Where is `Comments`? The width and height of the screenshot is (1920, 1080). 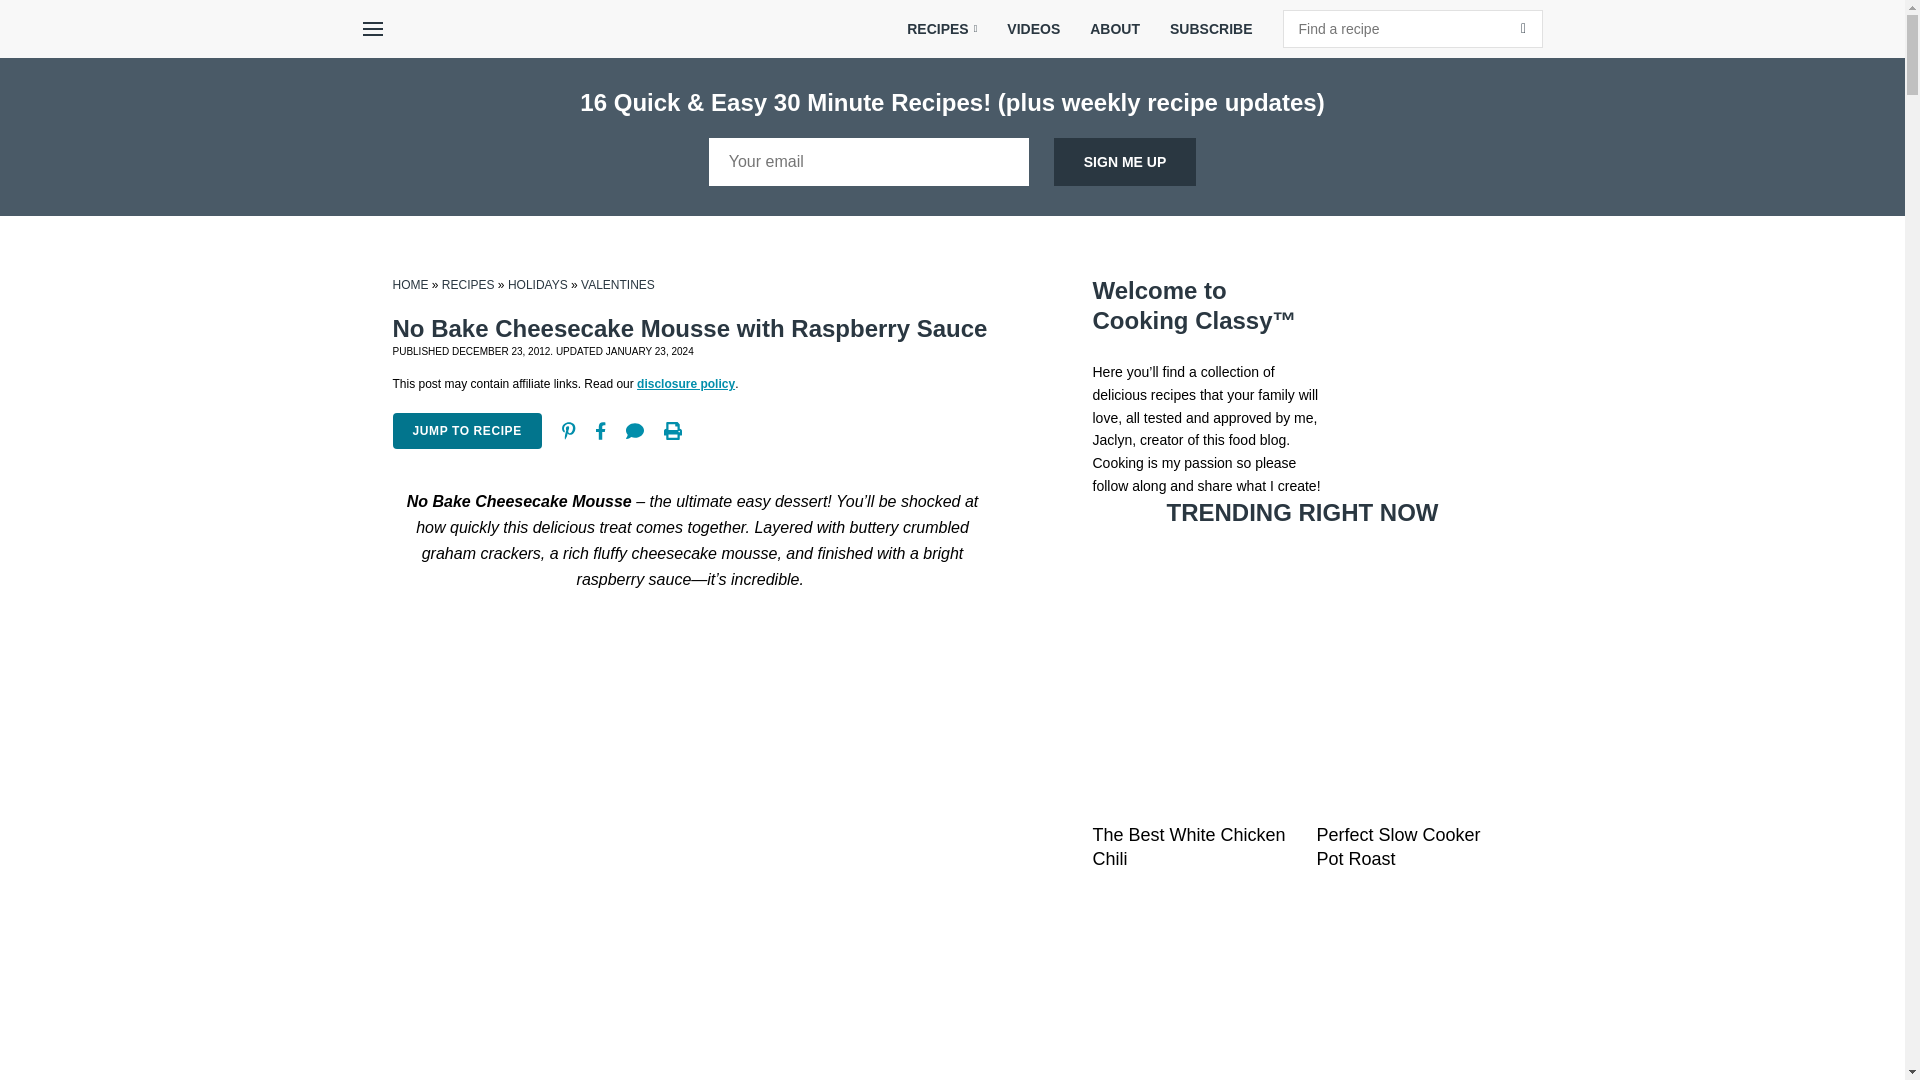
Comments is located at coordinates (635, 430).